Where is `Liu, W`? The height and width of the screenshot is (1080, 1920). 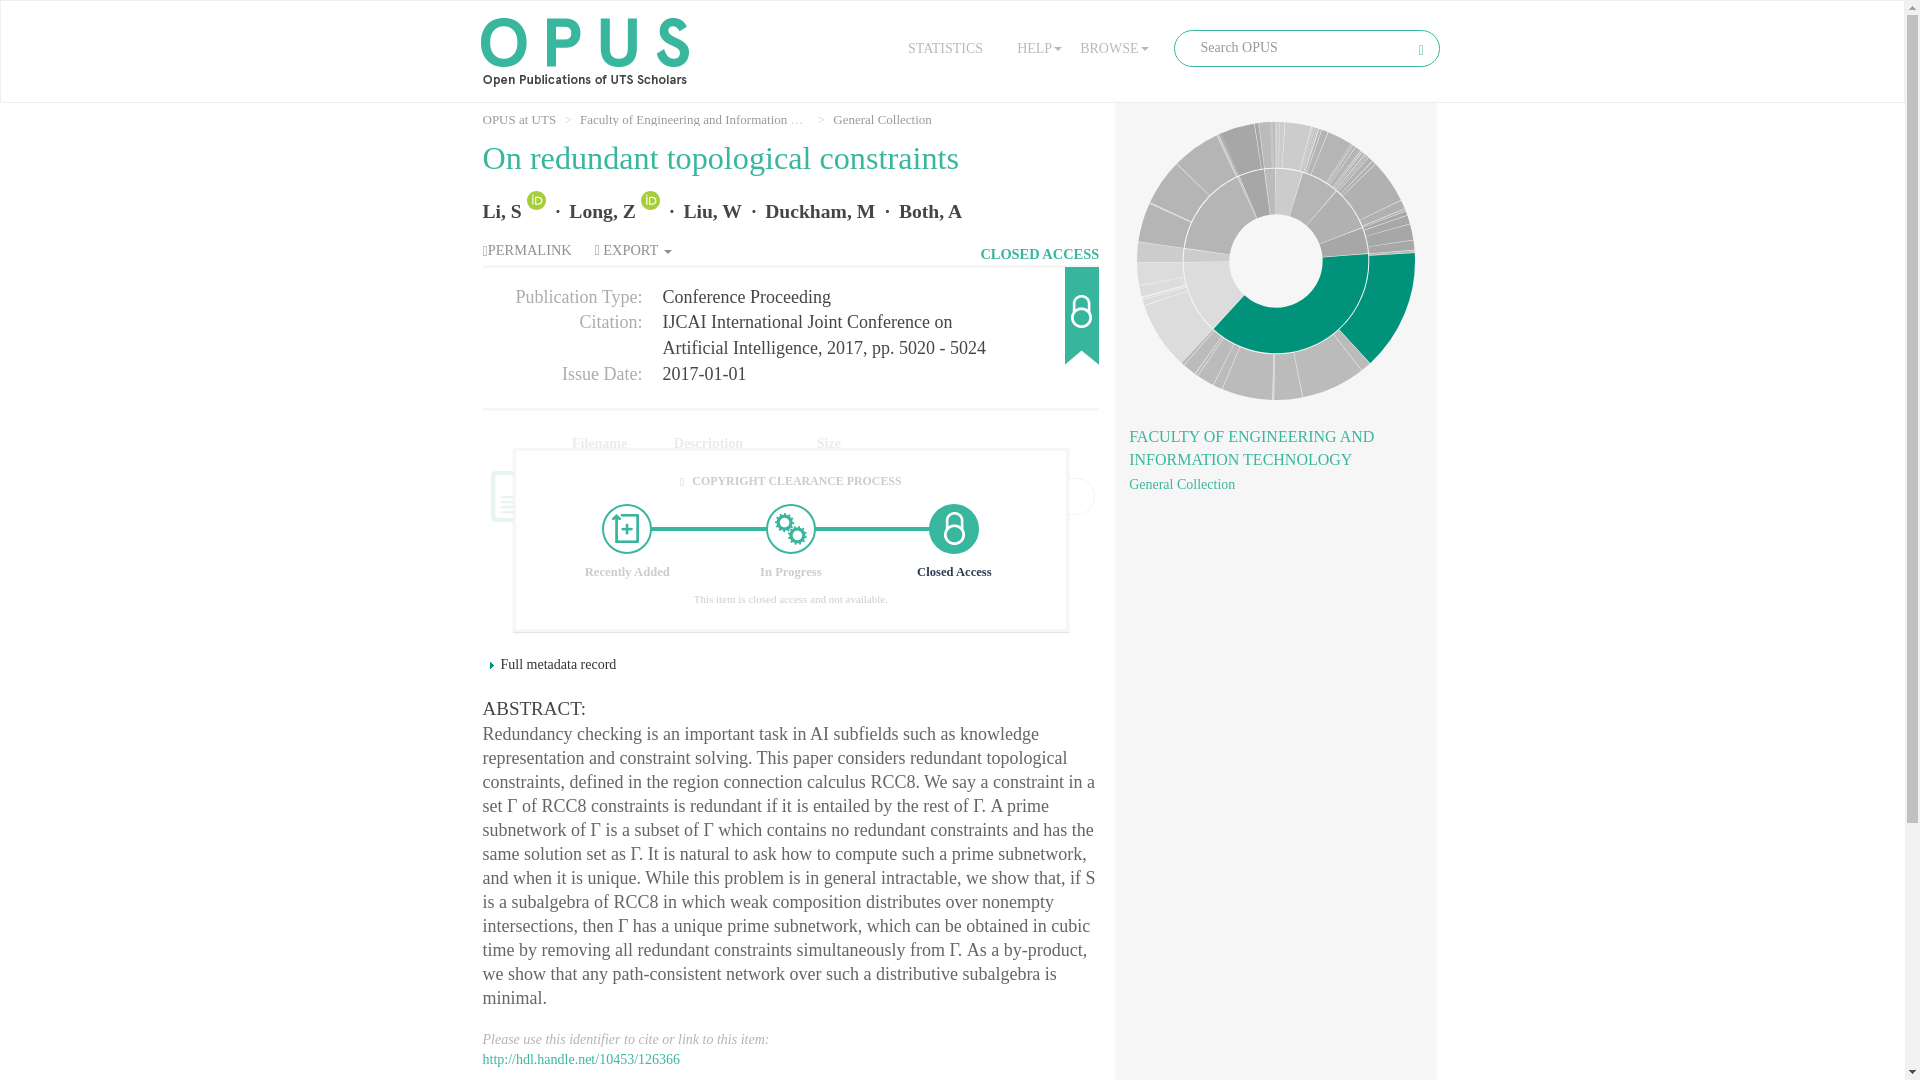 Liu, W is located at coordinates (712, 211).